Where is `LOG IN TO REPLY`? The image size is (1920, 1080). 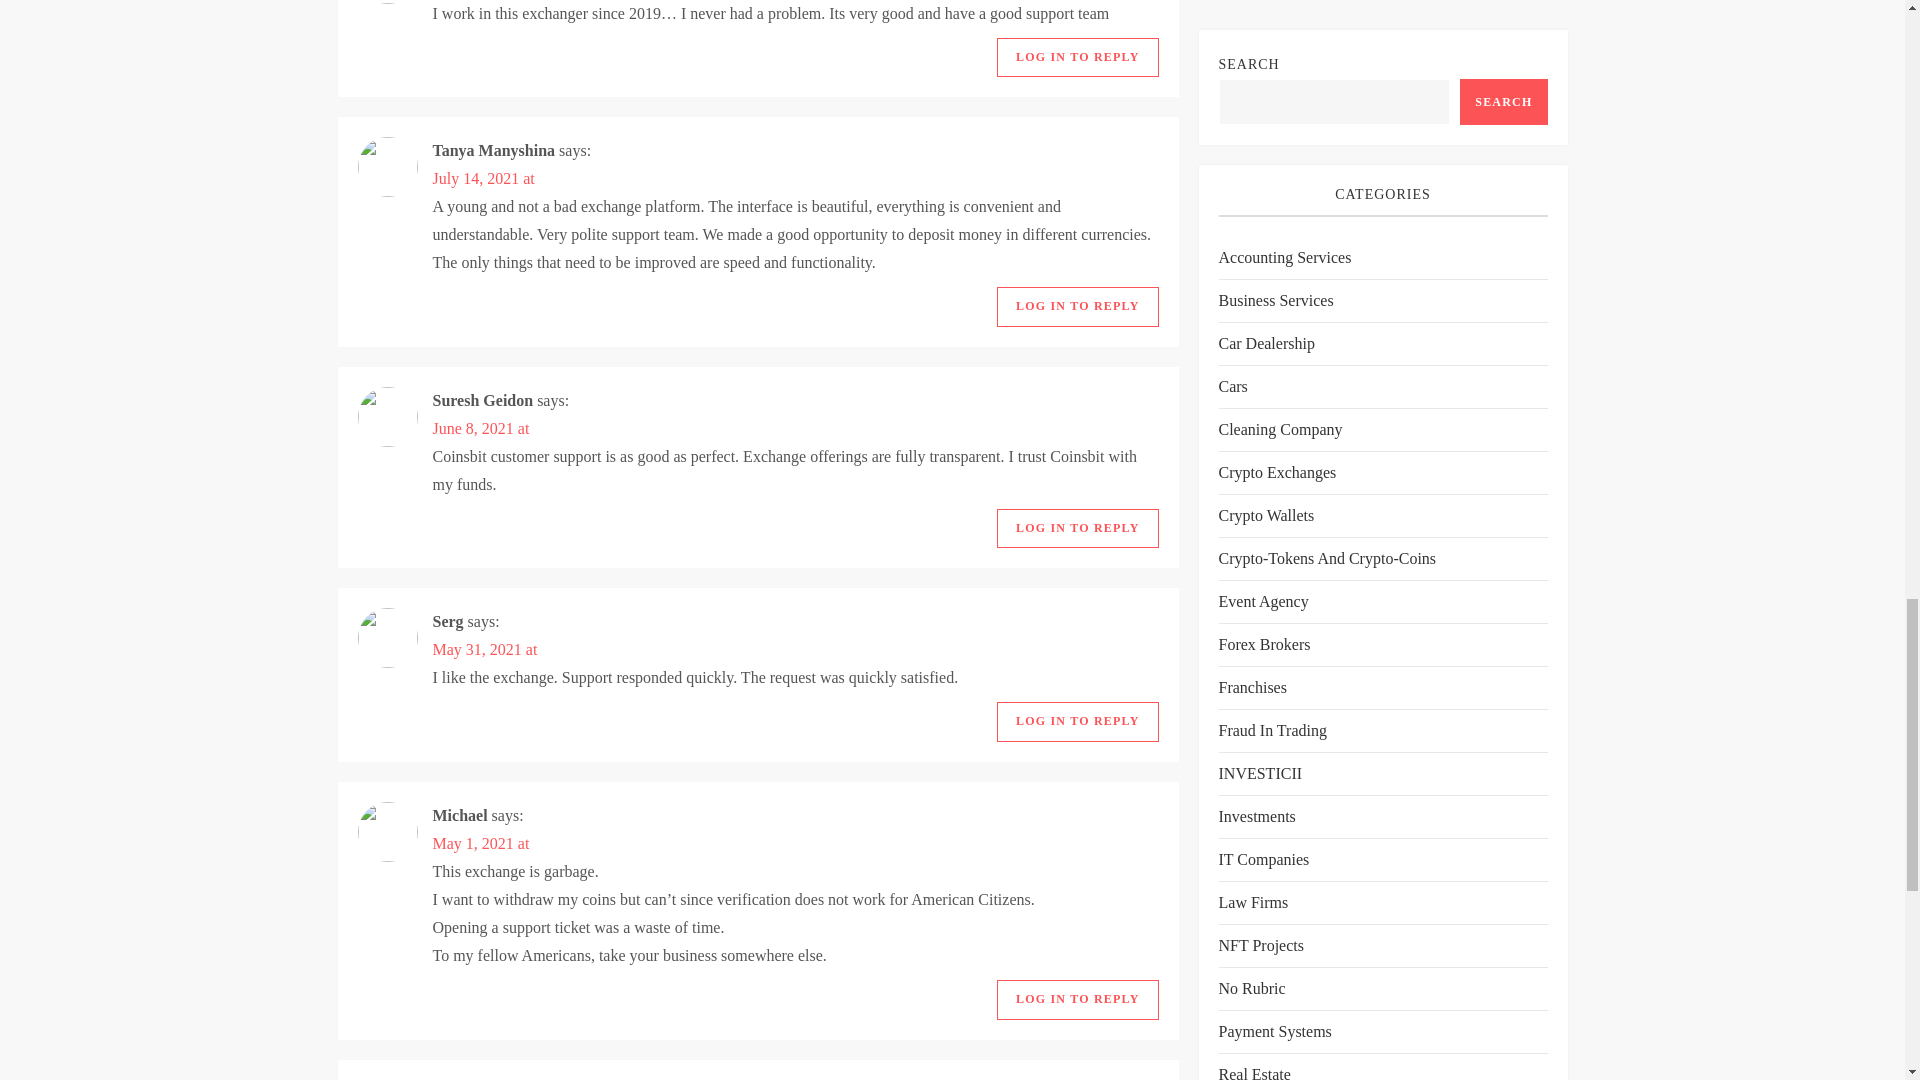
LOG IN TO REPLY is located at coordinates (1076, 999).